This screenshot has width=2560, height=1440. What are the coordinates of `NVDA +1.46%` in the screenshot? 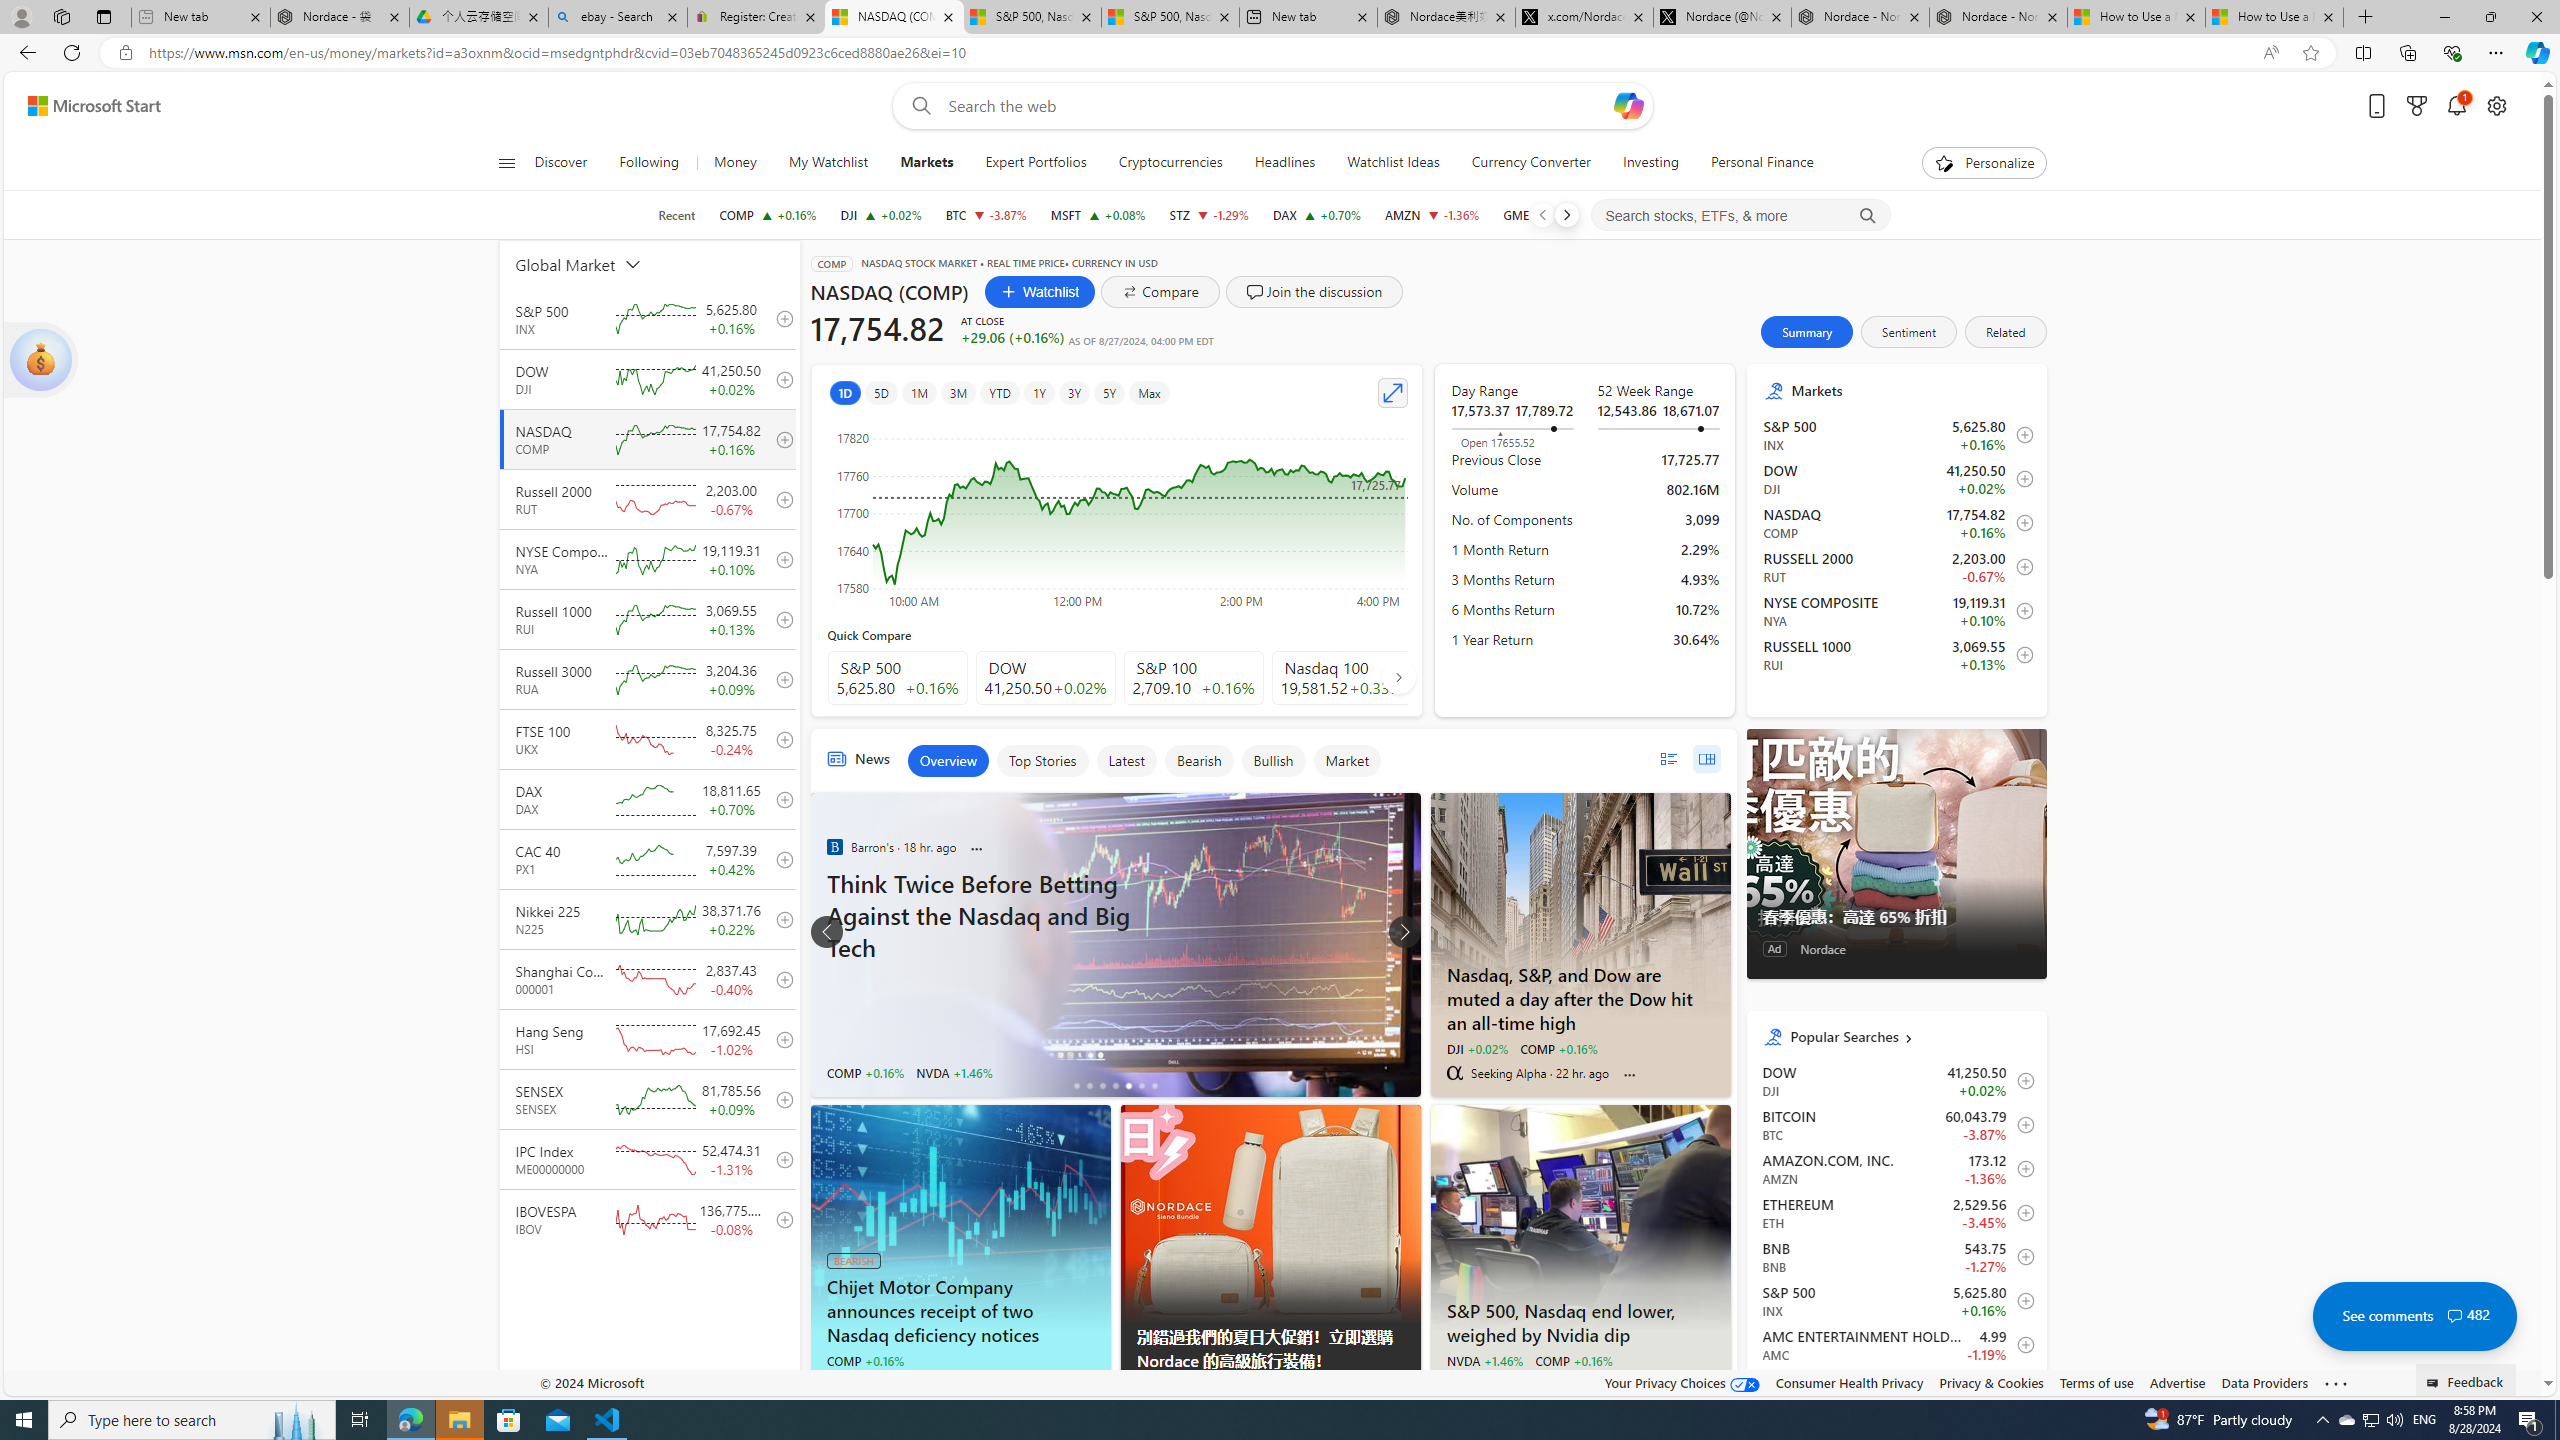 It's located at (1484, 1361).